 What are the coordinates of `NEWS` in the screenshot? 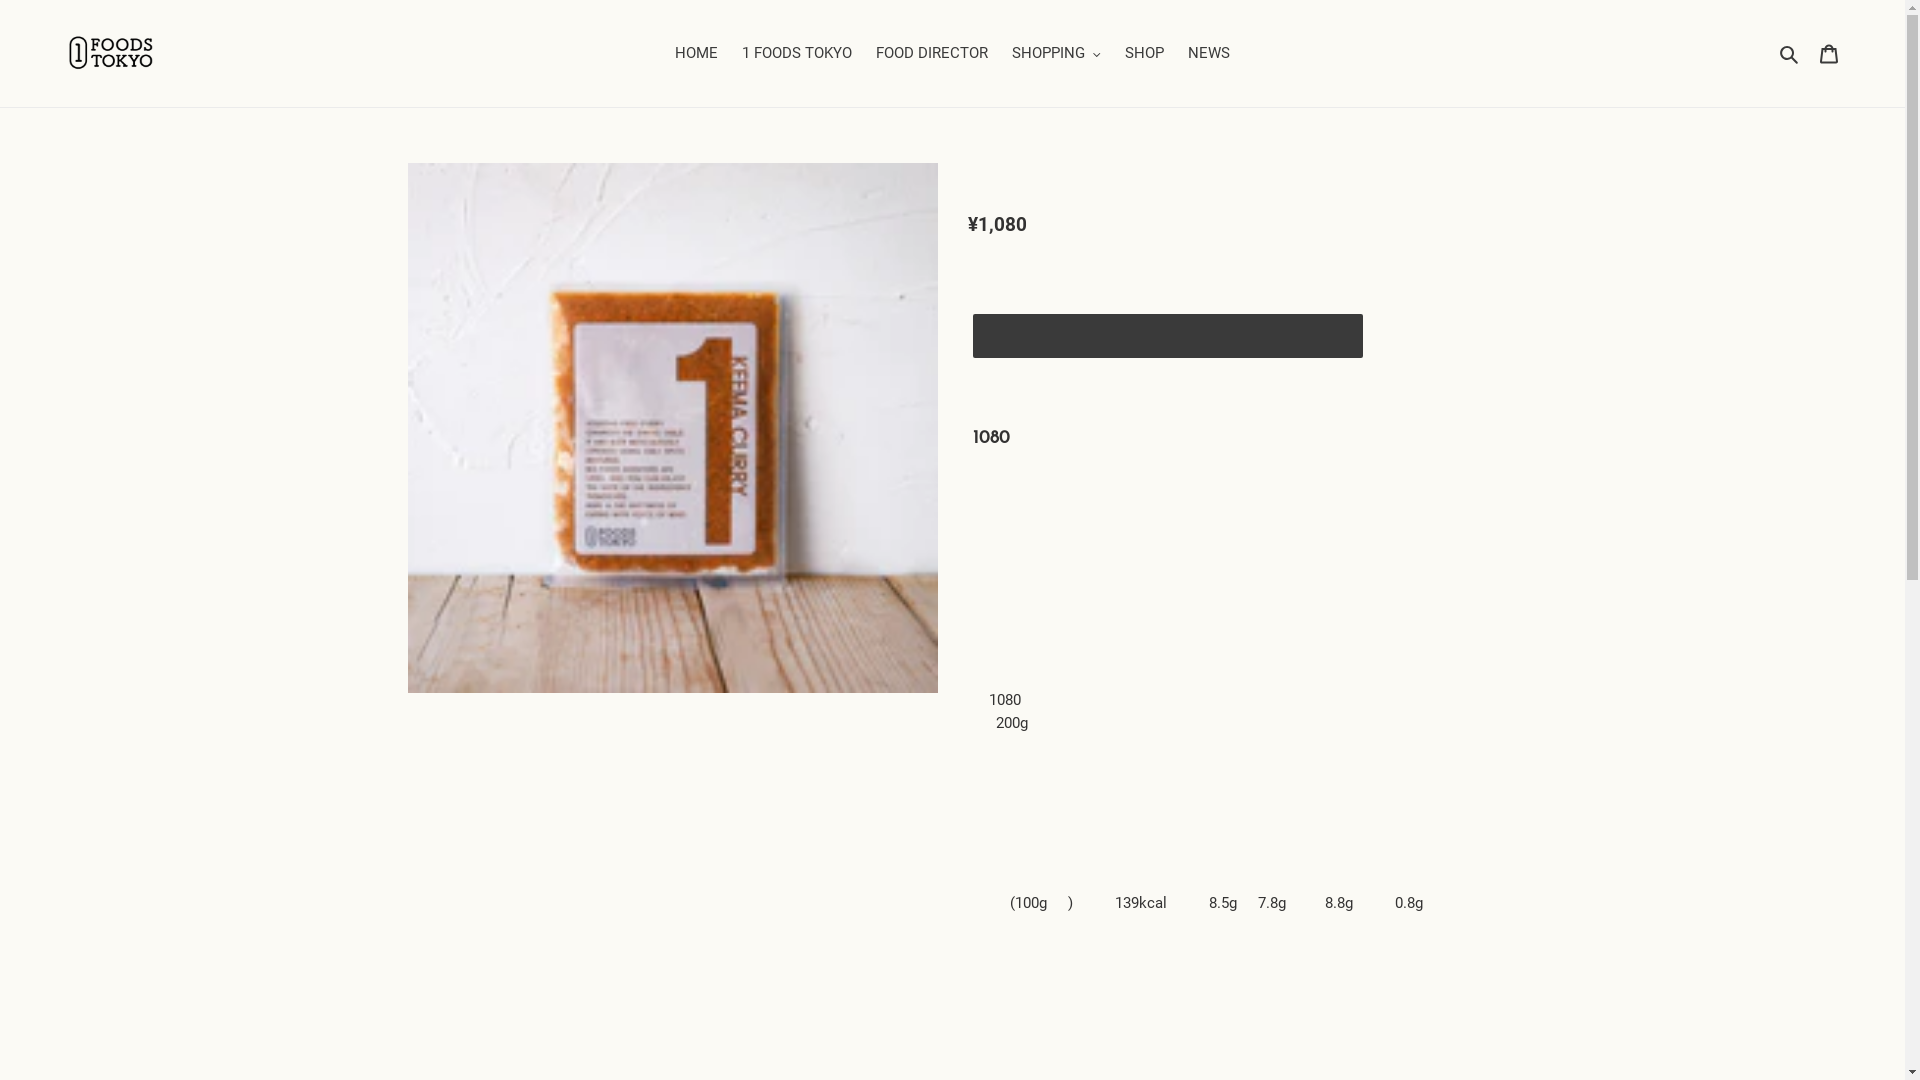 It's located at (1209, 53).